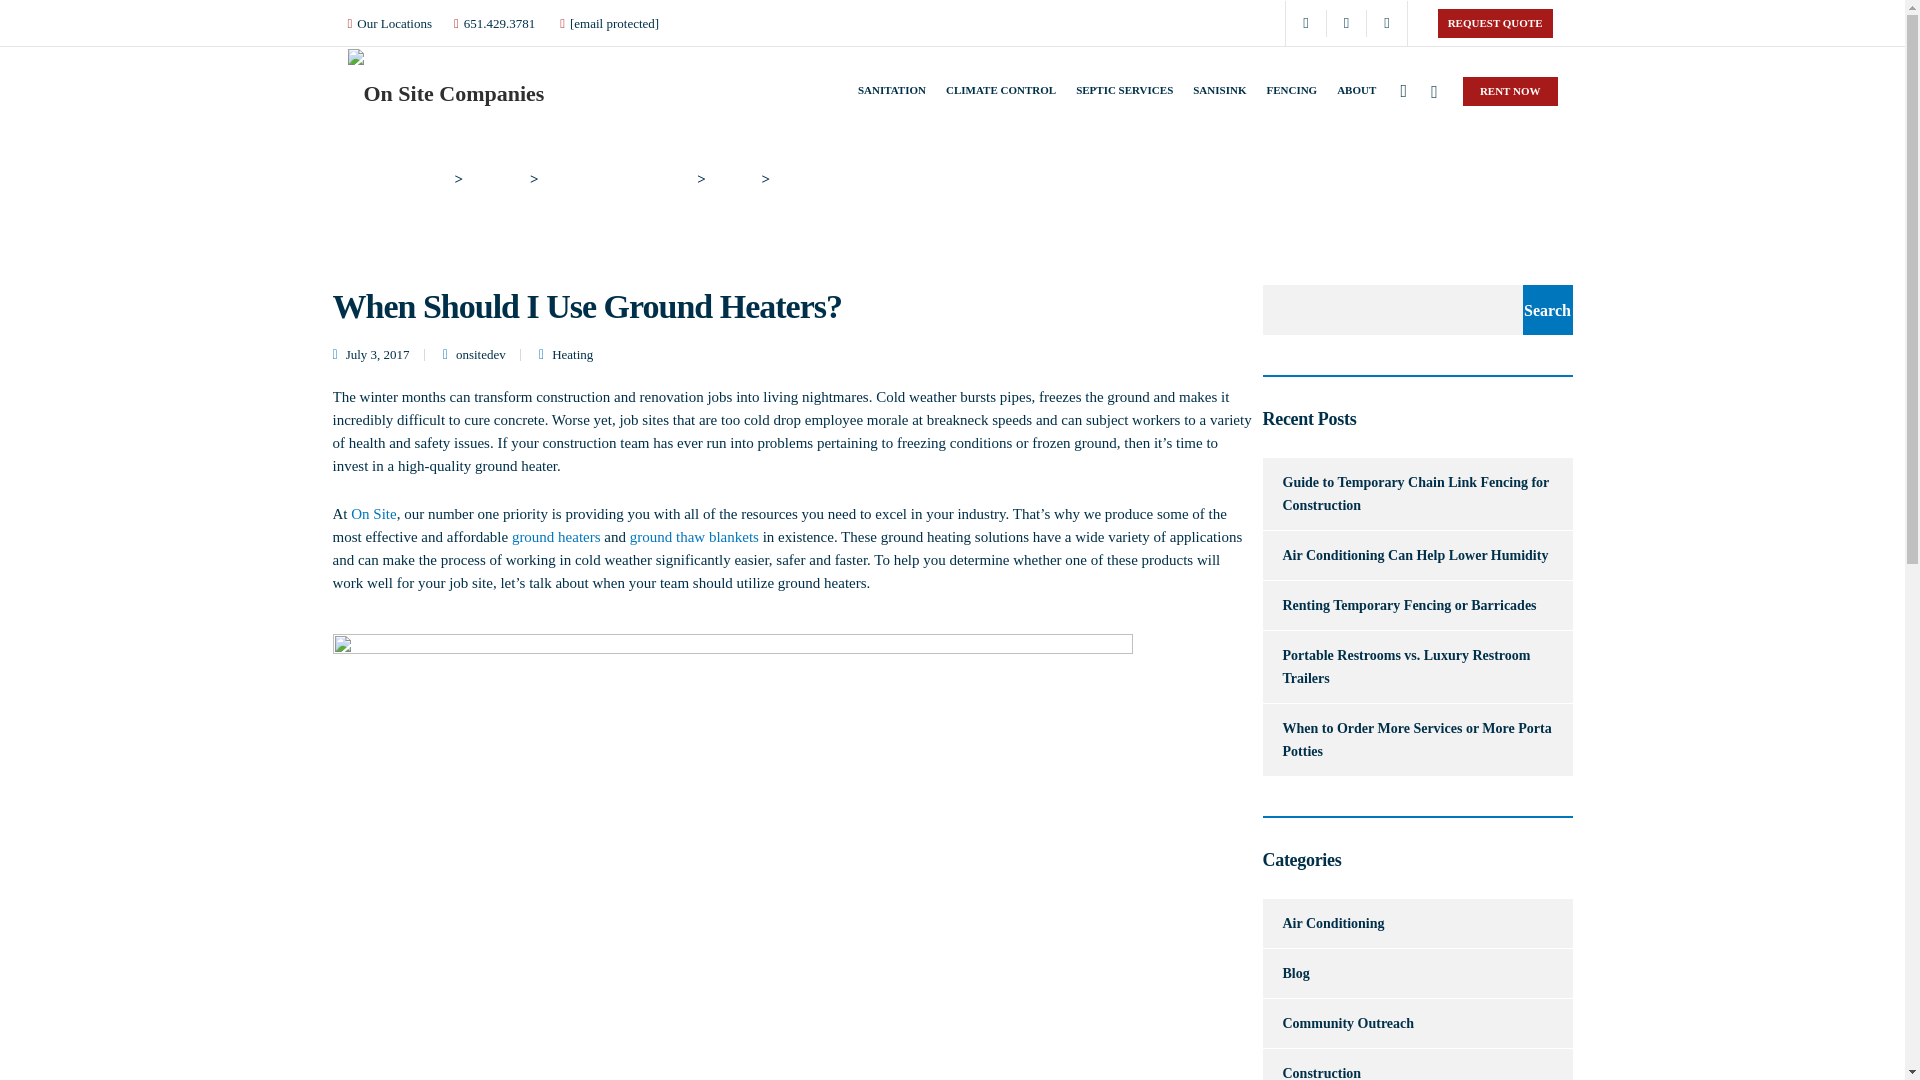  What do you see at coordinates (394, 24) in the screenshot?
I see `Our Locations` at bounding box center [394, 24].